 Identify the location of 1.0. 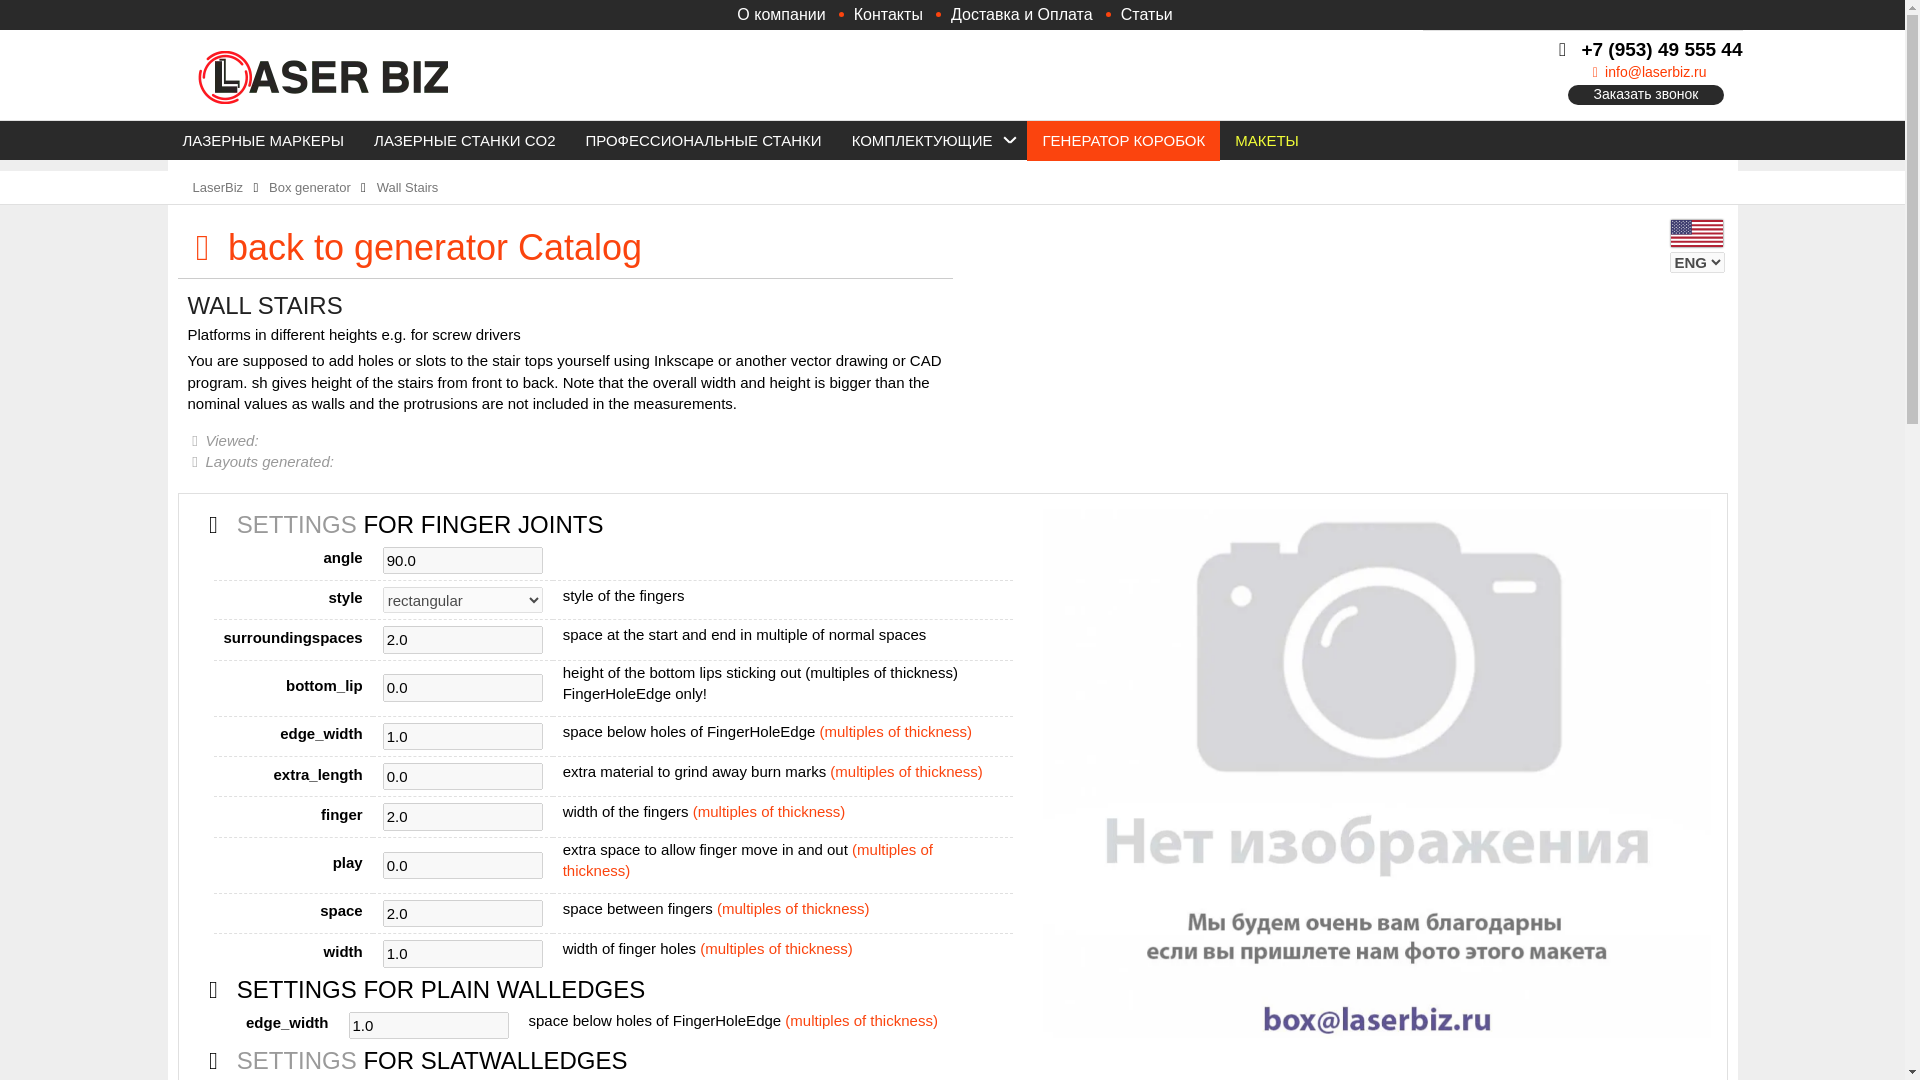
(462, 736).